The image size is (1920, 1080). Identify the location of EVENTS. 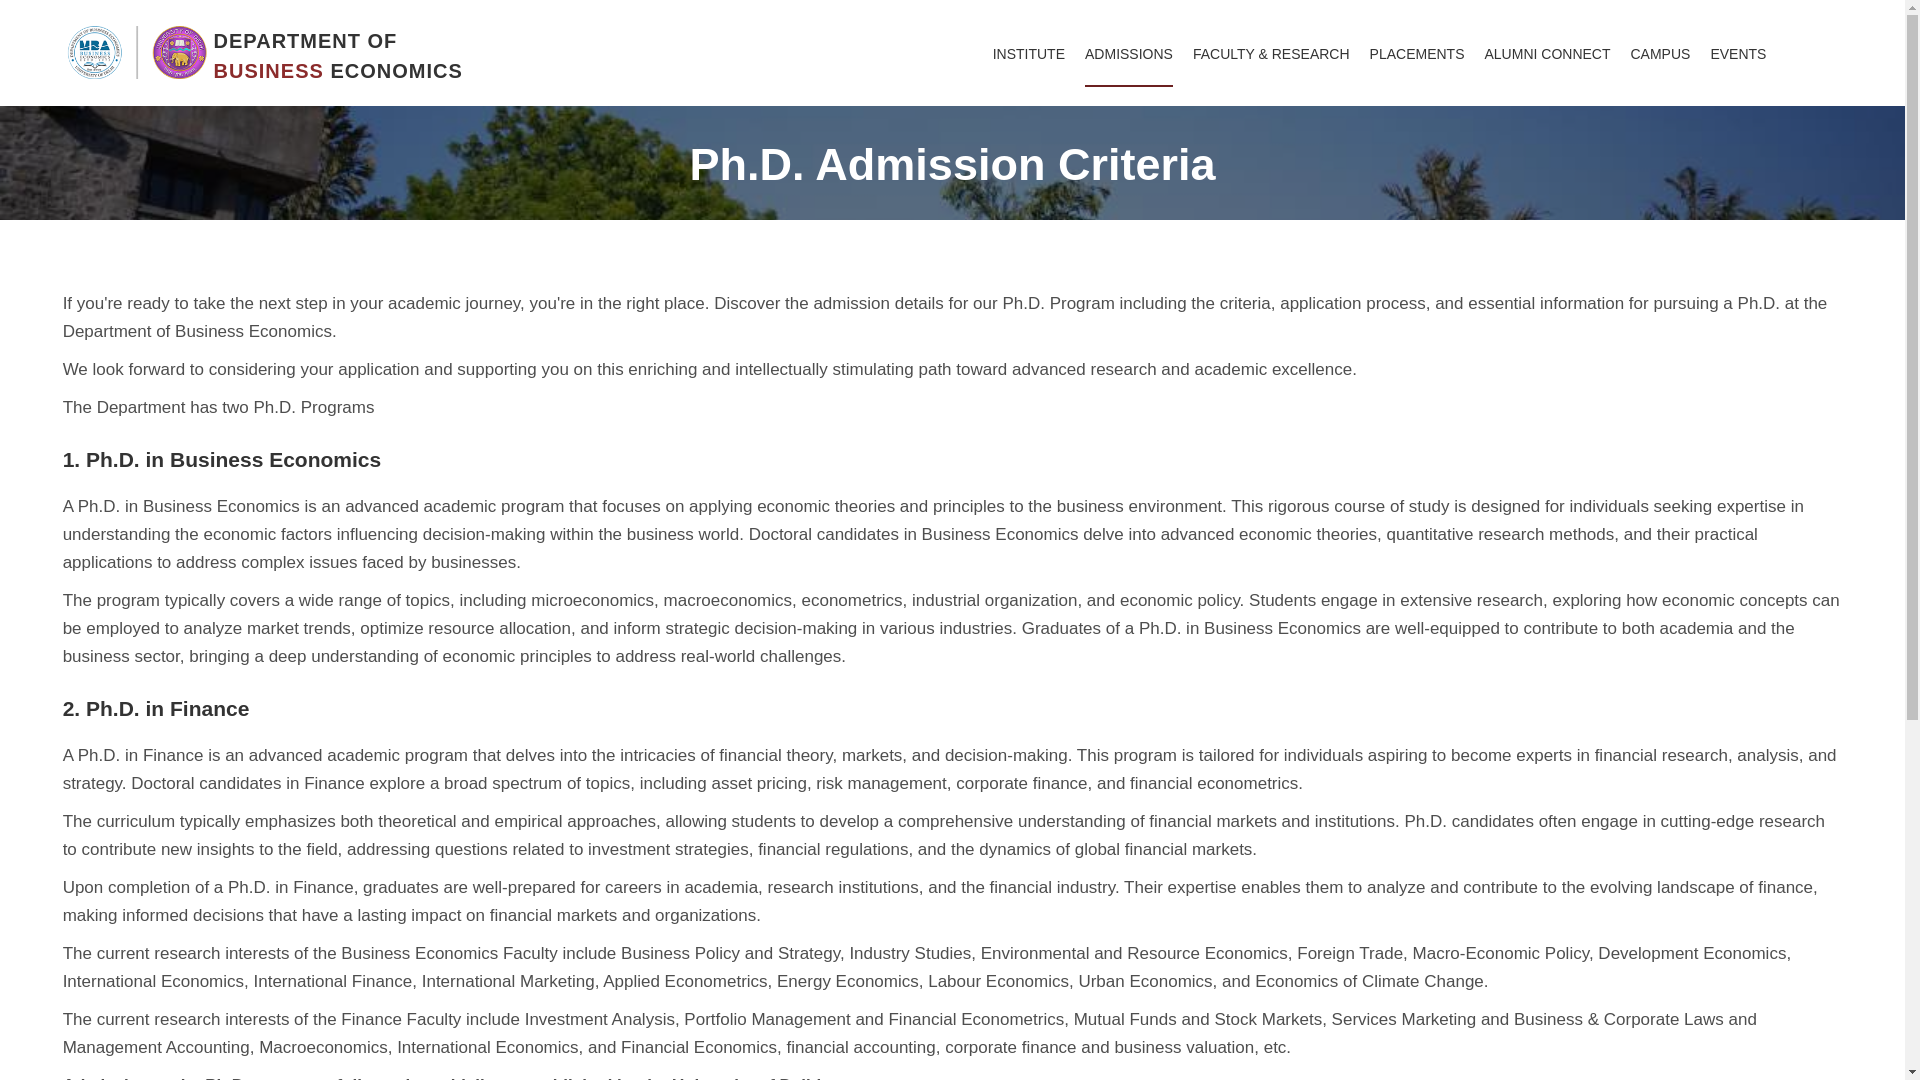
(1738, 54).